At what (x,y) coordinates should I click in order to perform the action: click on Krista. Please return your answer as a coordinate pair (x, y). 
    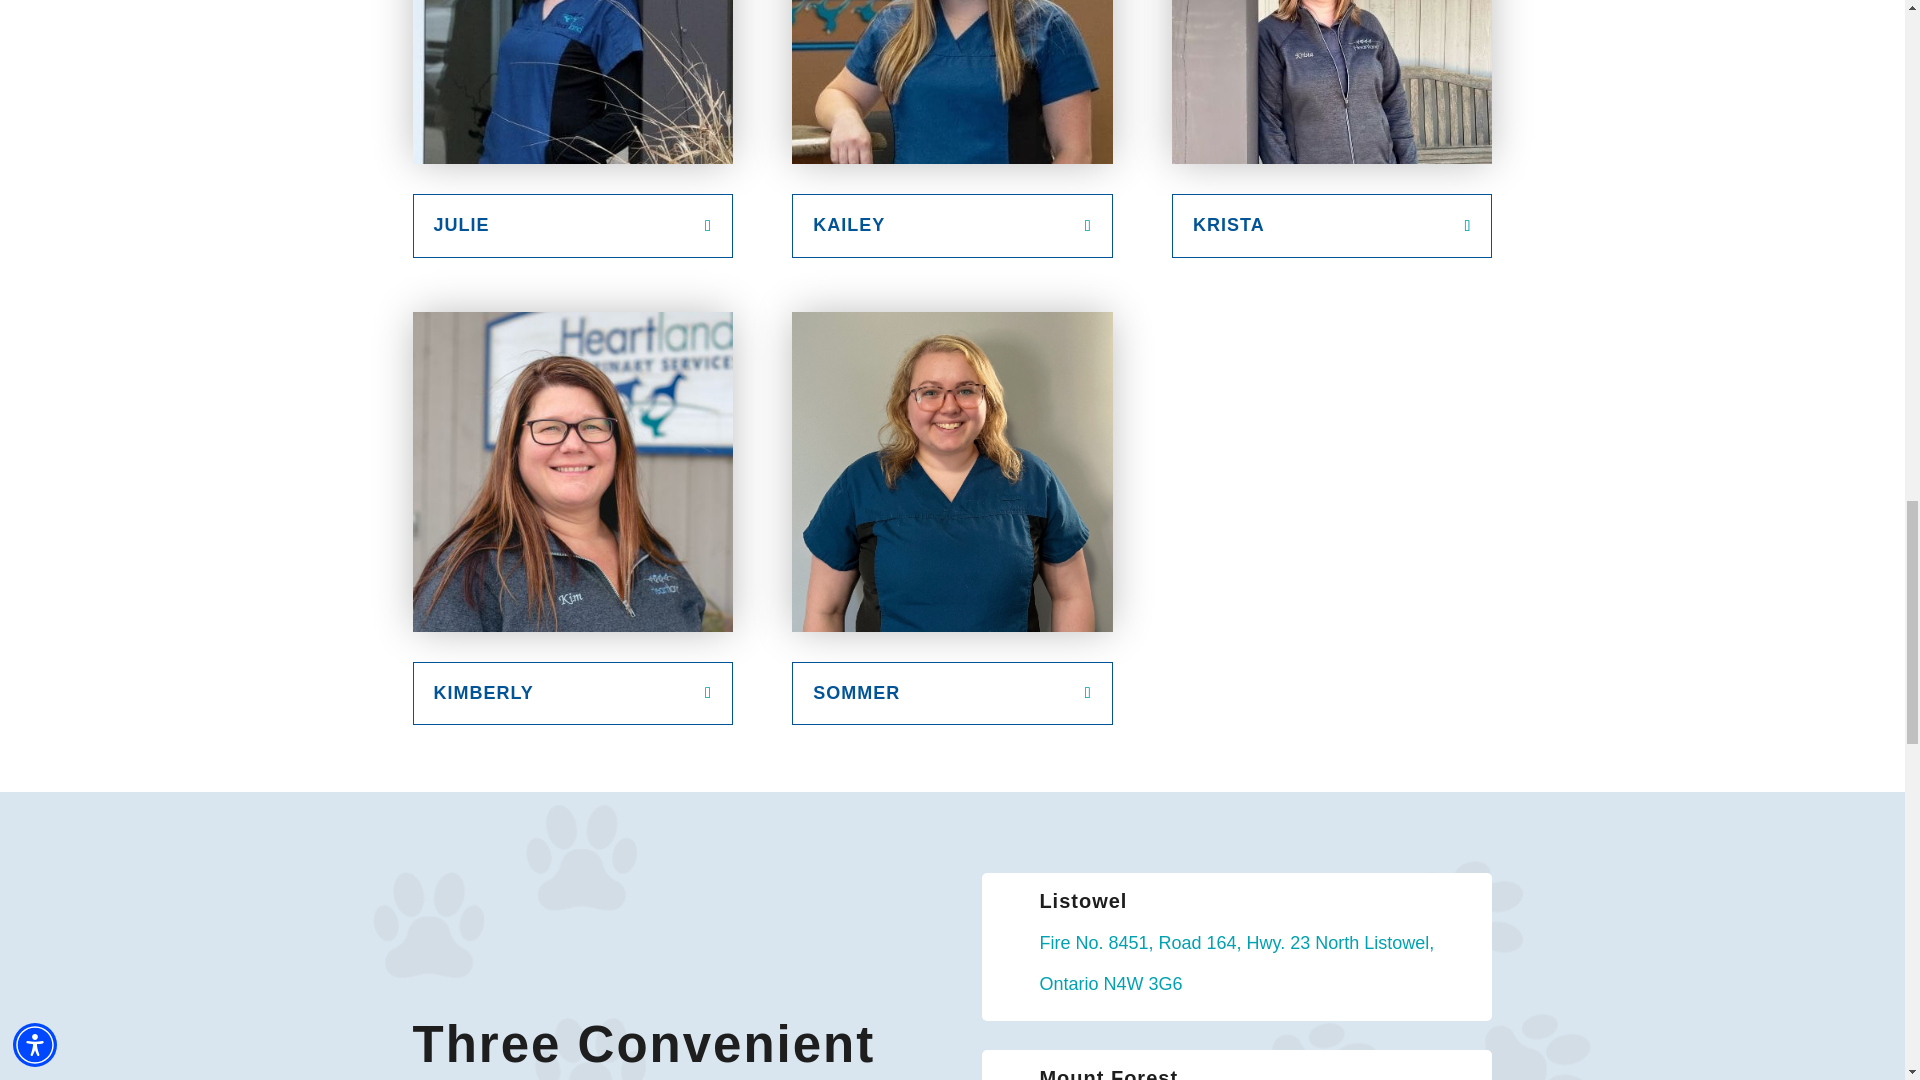
    Looking at the image, I should click on (1331, 82).